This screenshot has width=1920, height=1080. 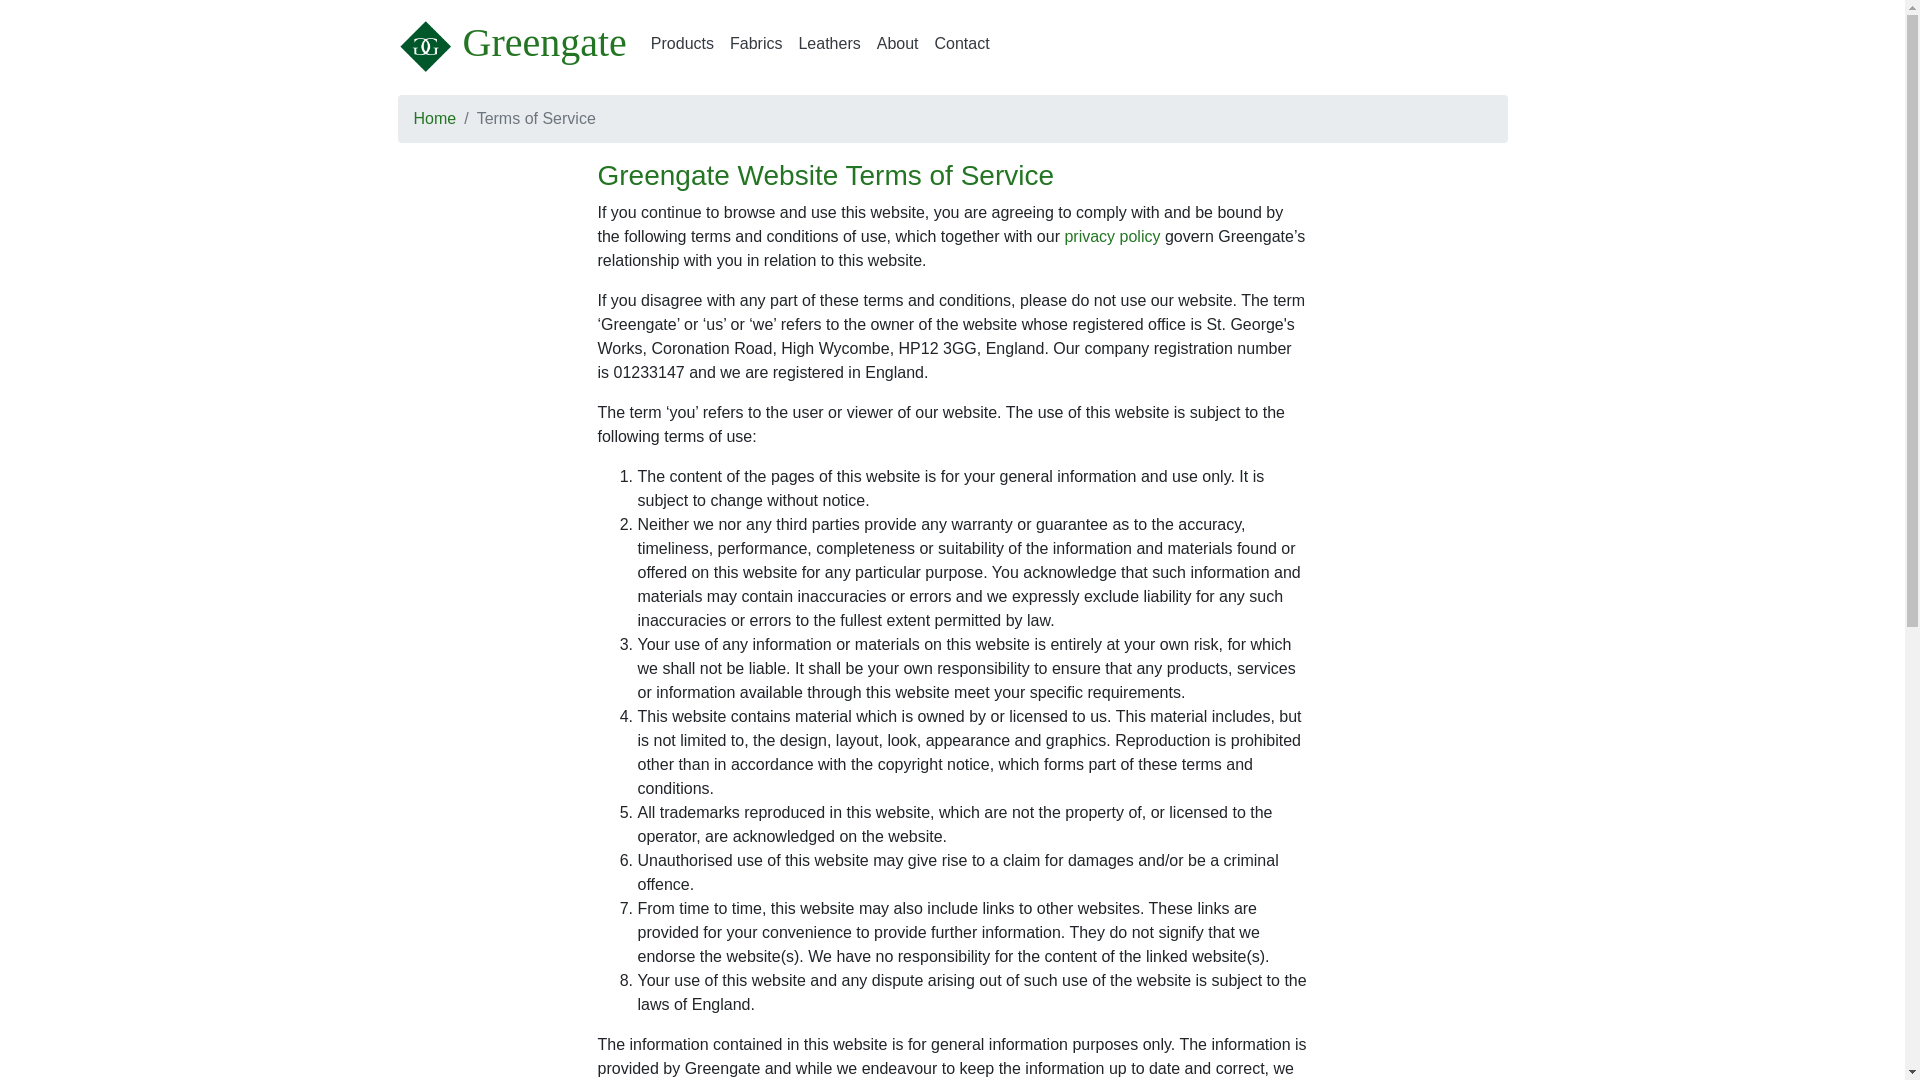 What do you see at coordinates (512, 42) in the screenshot?
I see `Greengate` at bounding box center [512, 42].